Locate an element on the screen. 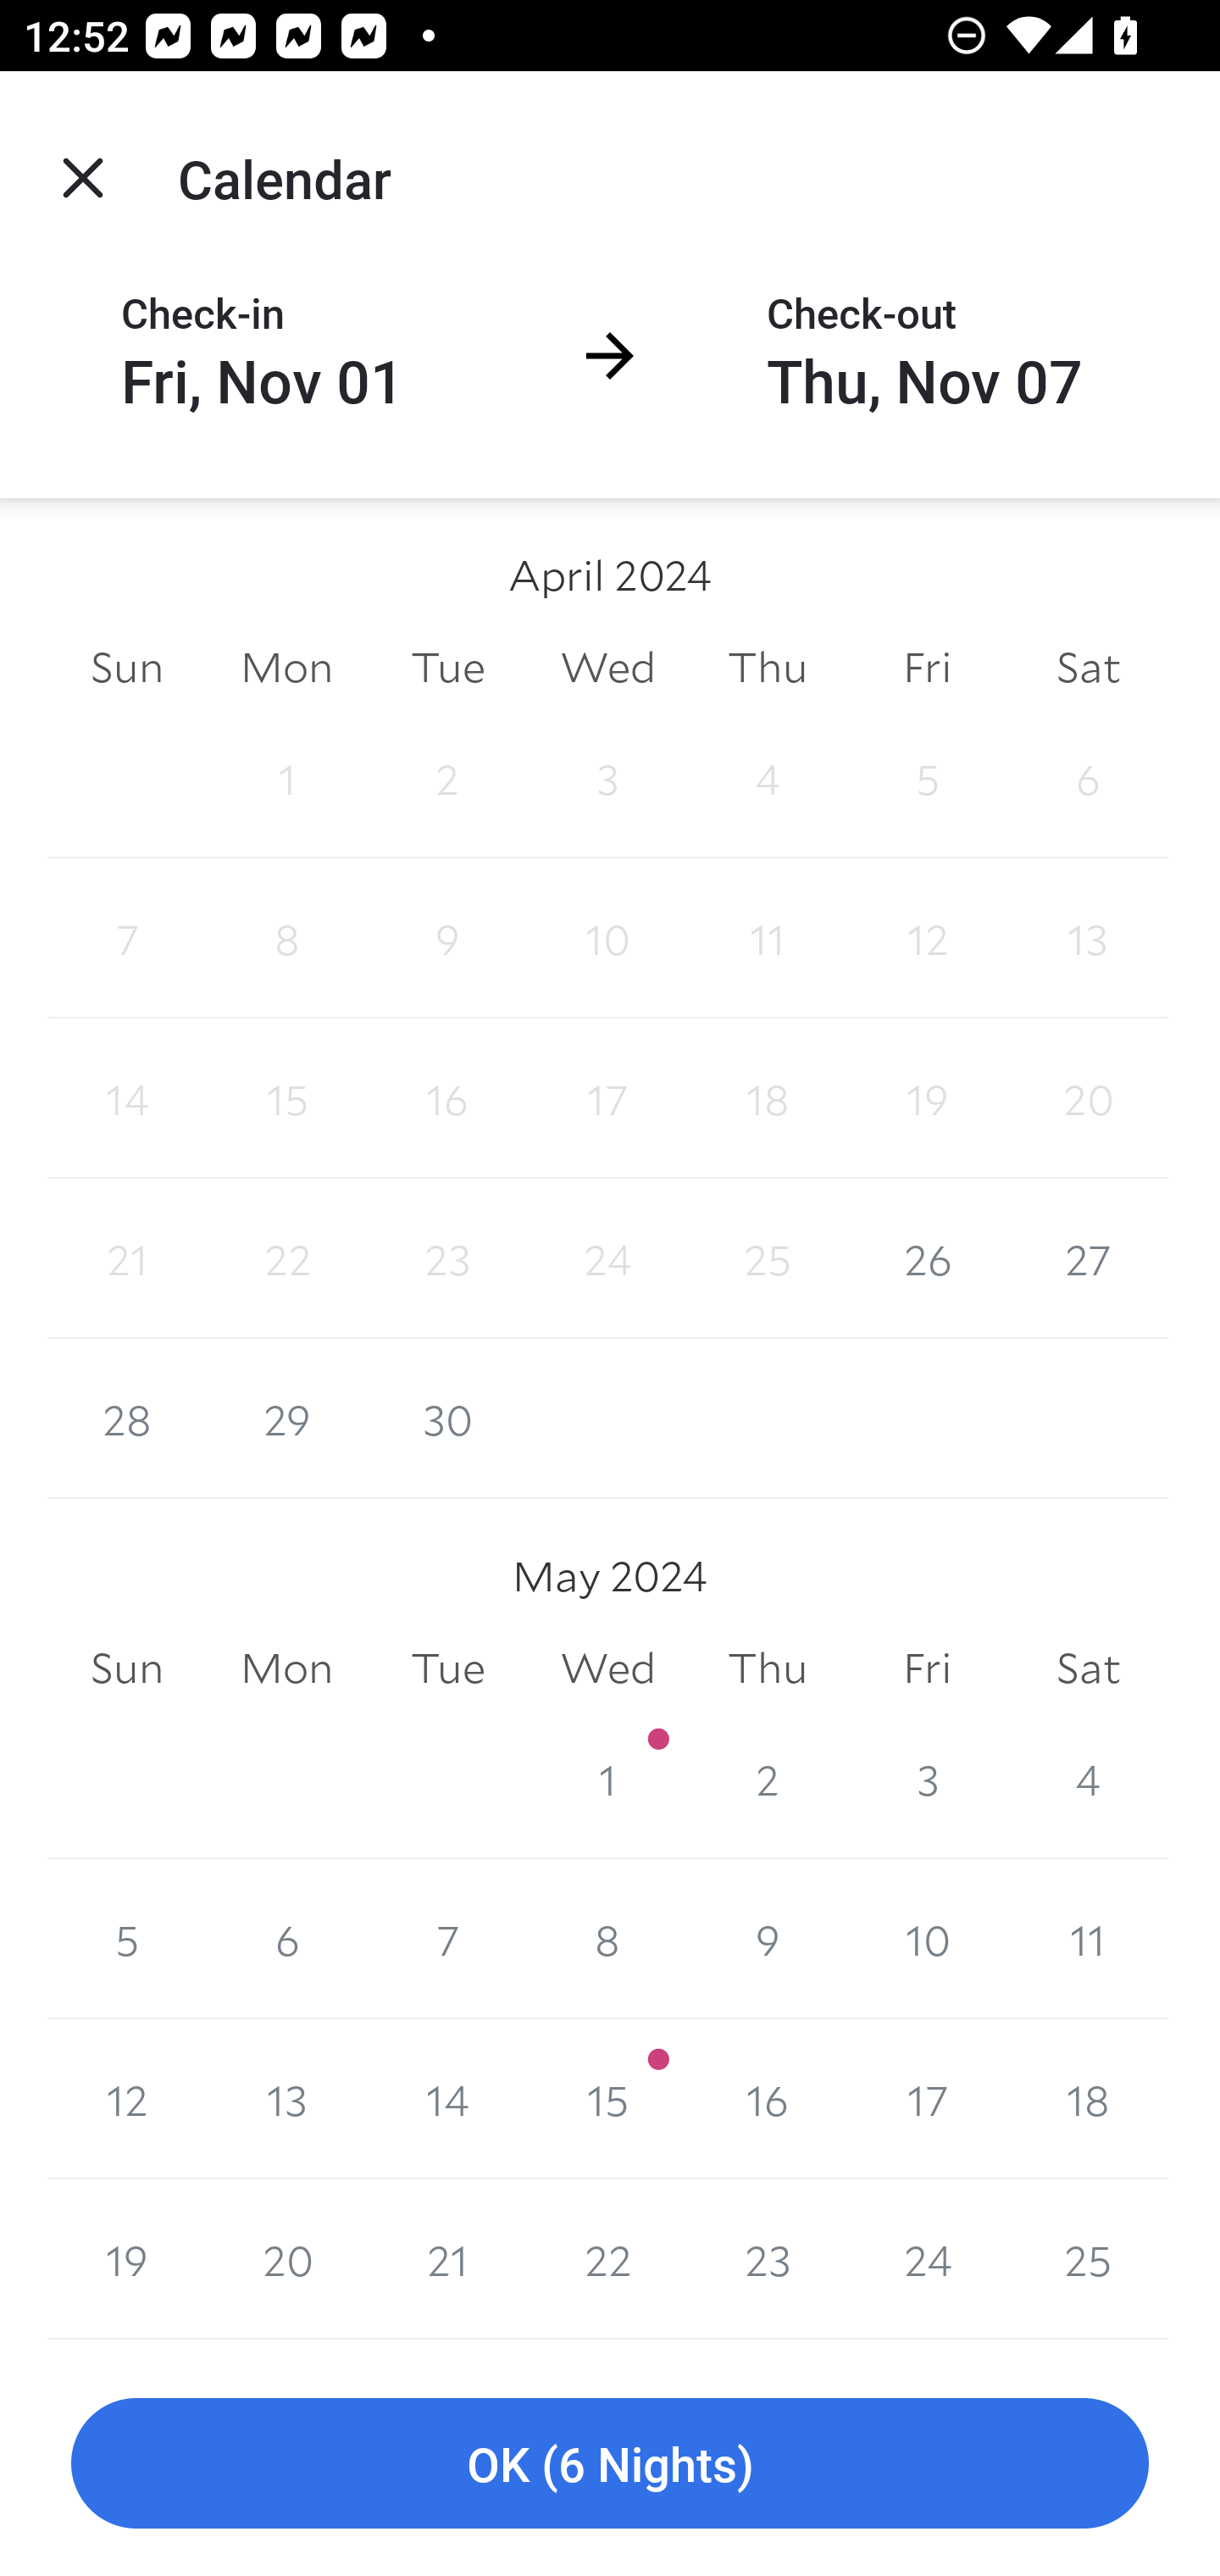 The height and width of the screenshot is (2576, 1220). 24 24 May 2024 is located at coordinates (927, 2259).